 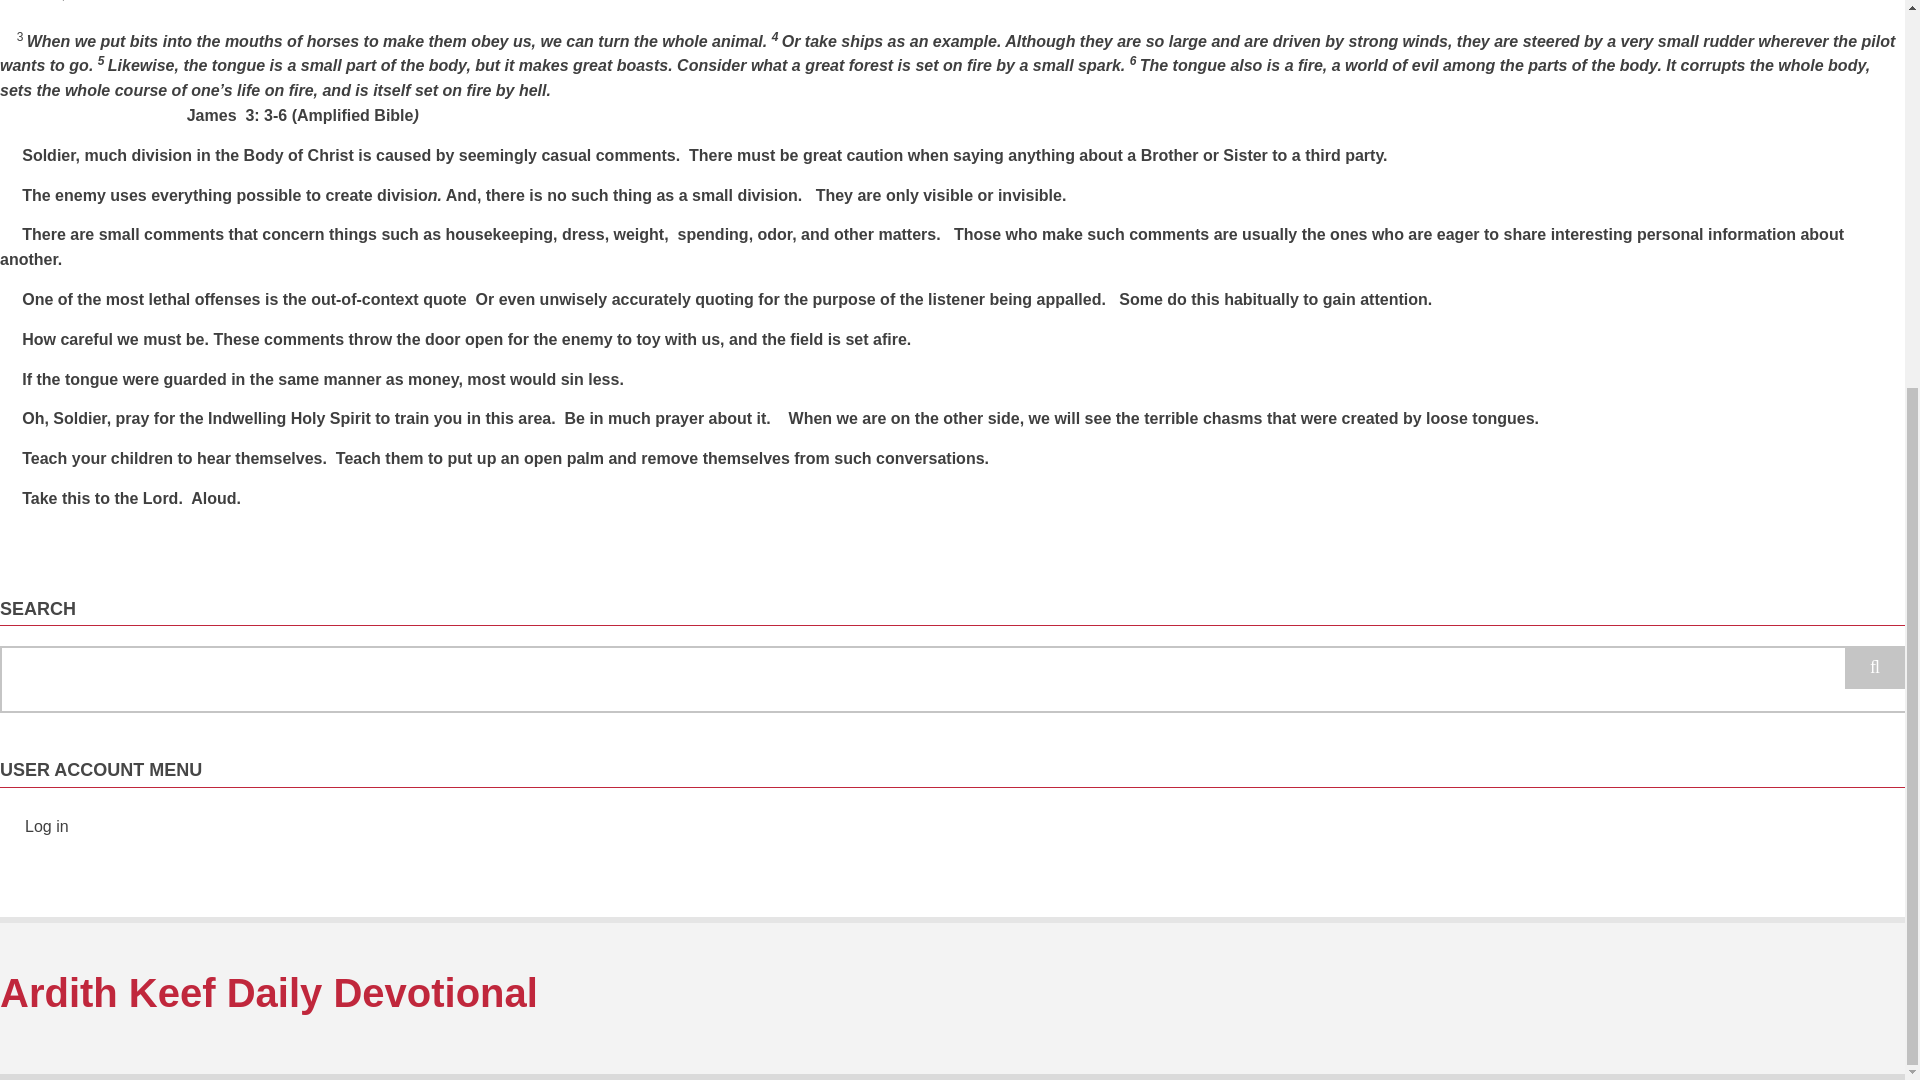 I want to click on Ardith Keef Daily Devotional, so click(x=268, y=992).